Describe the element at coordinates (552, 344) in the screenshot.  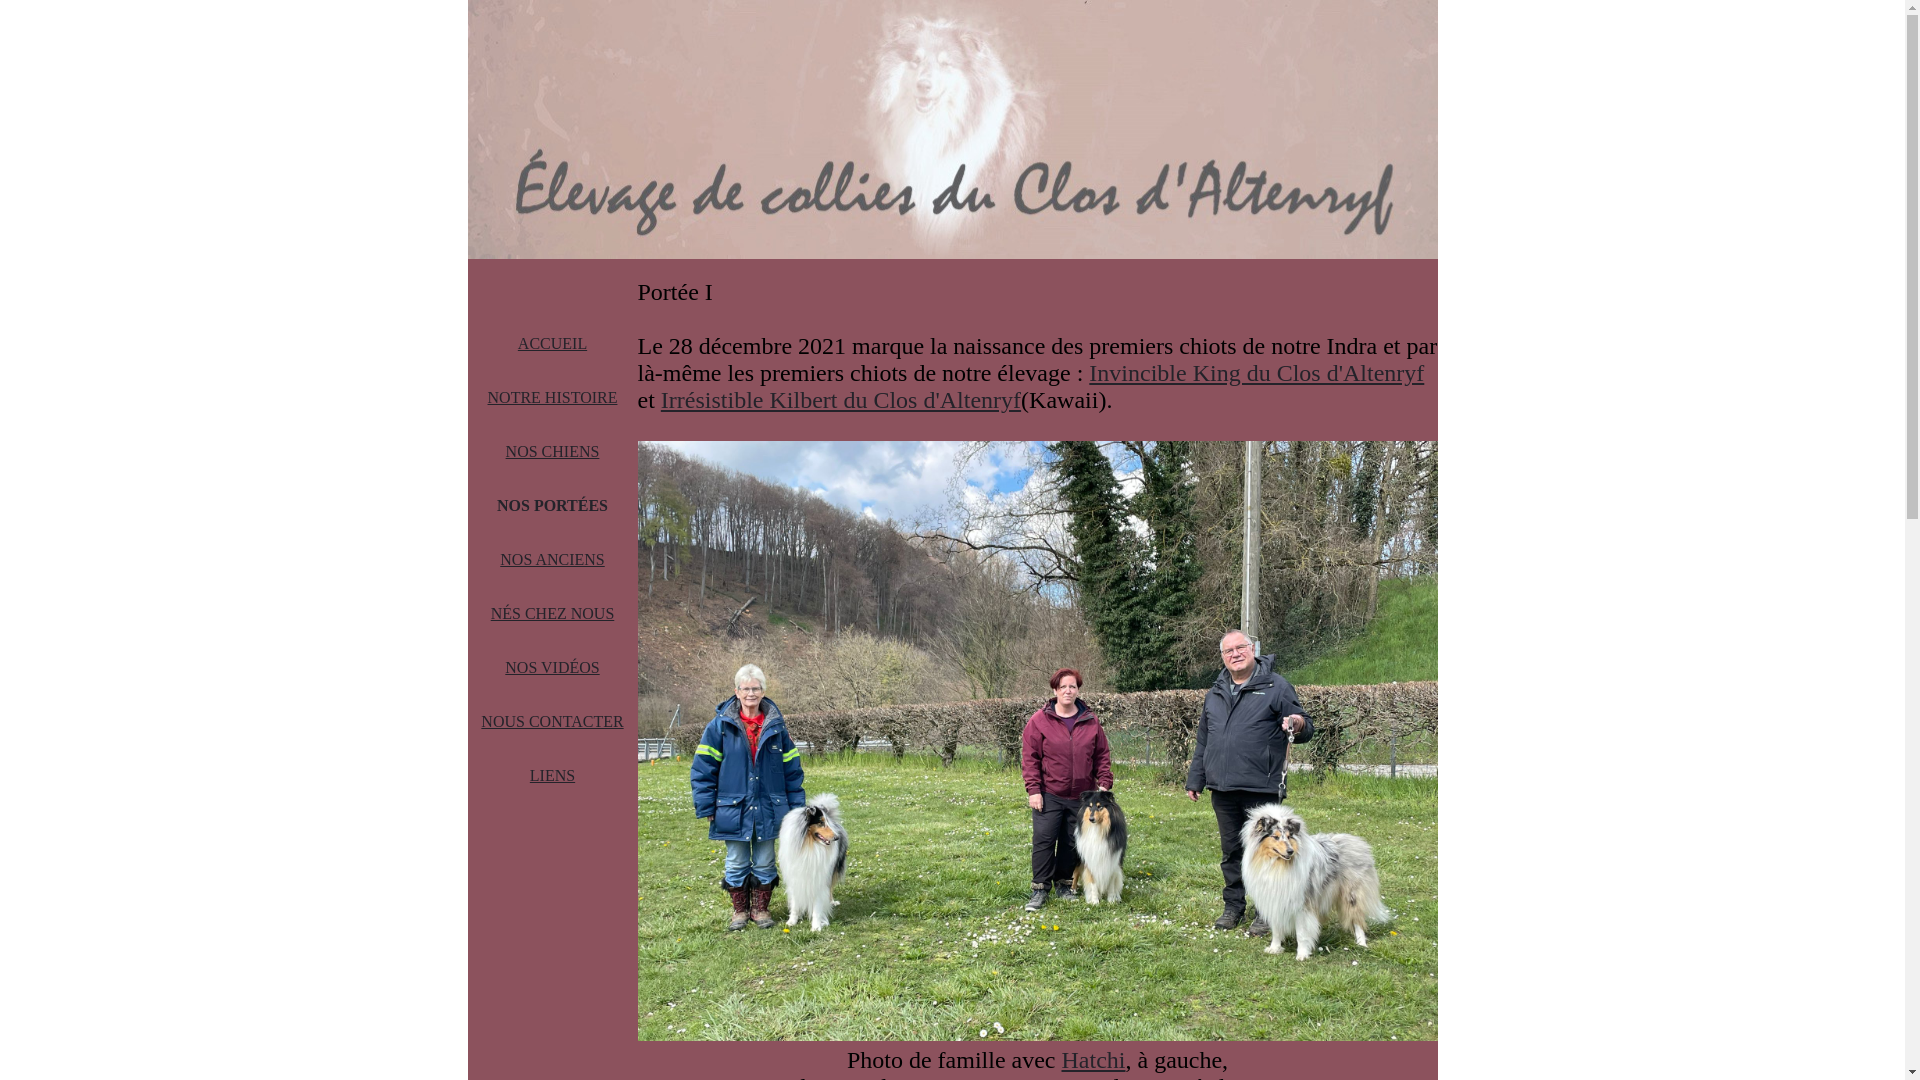
I see `ACCUEIL` at that location.